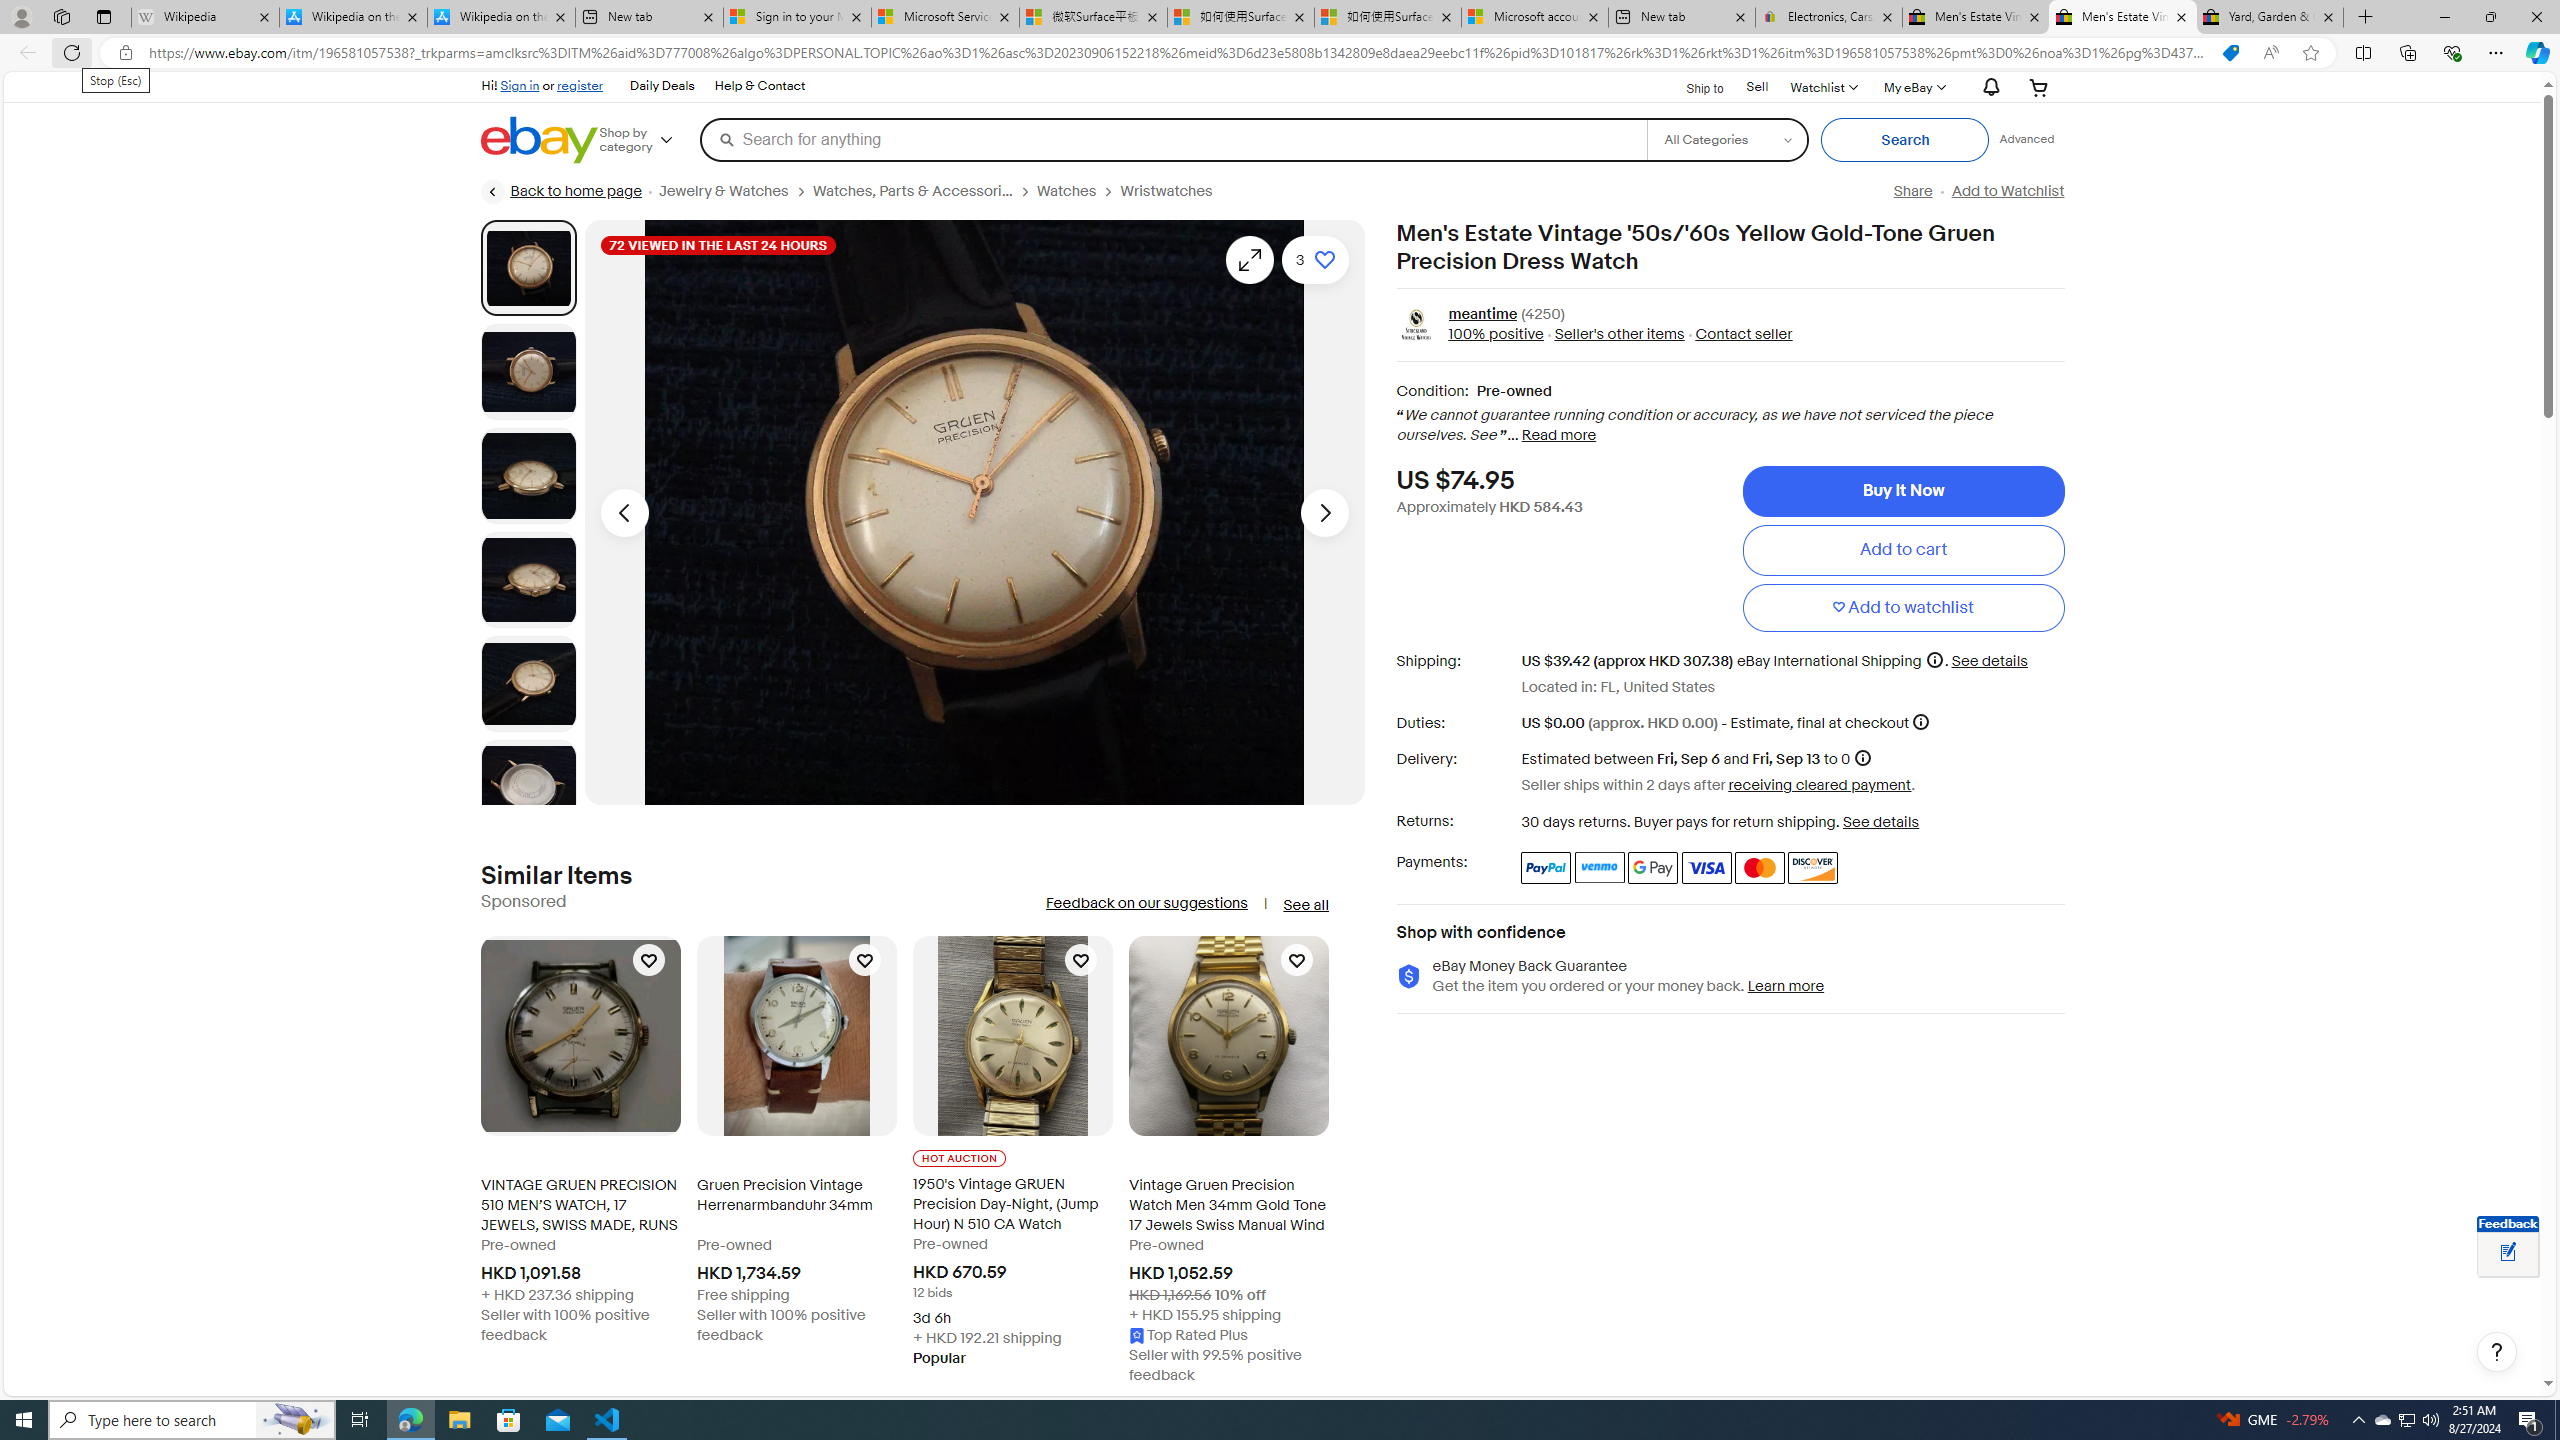 This screenshot has width=2560, height=1440. Describe the element at coordinates (528, 476) in the screenshot. I see `Picture 3 of 8` at that location.